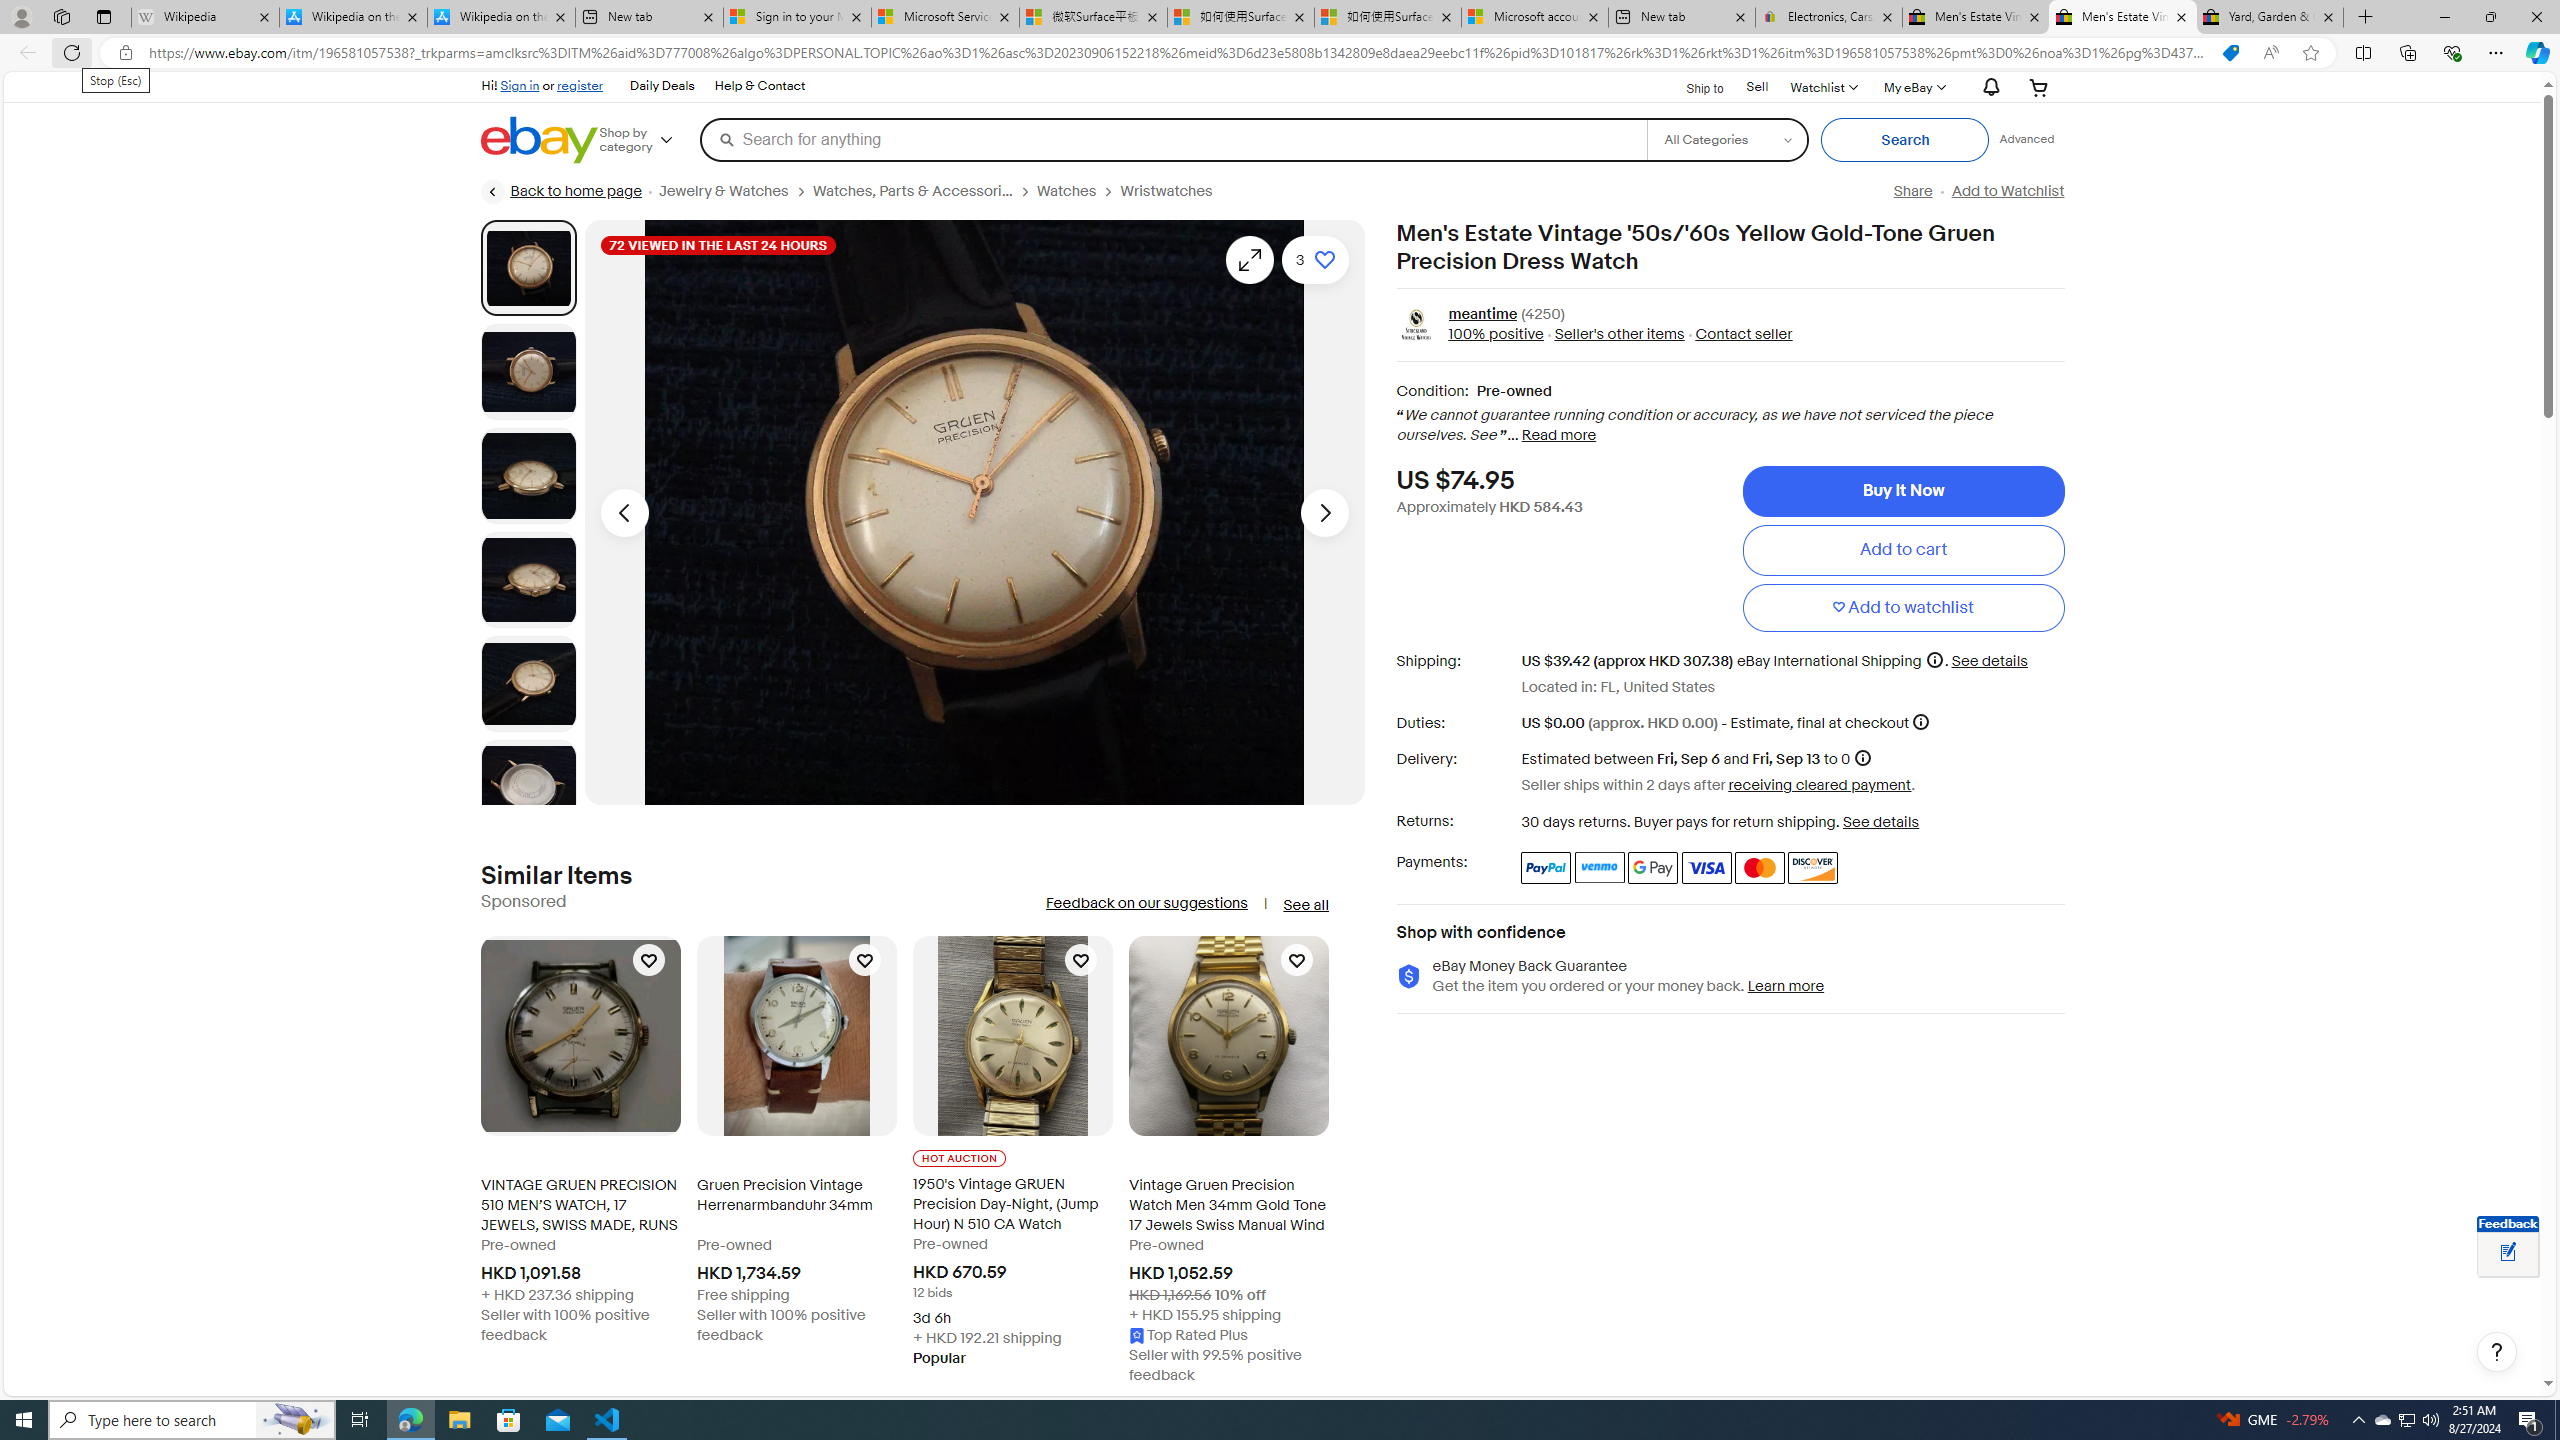 This screenshot has width=2560, height=1440. Describe the element at coordinates (528, 476) in the screenshot. I see `Picture 3 of 8` at that location.